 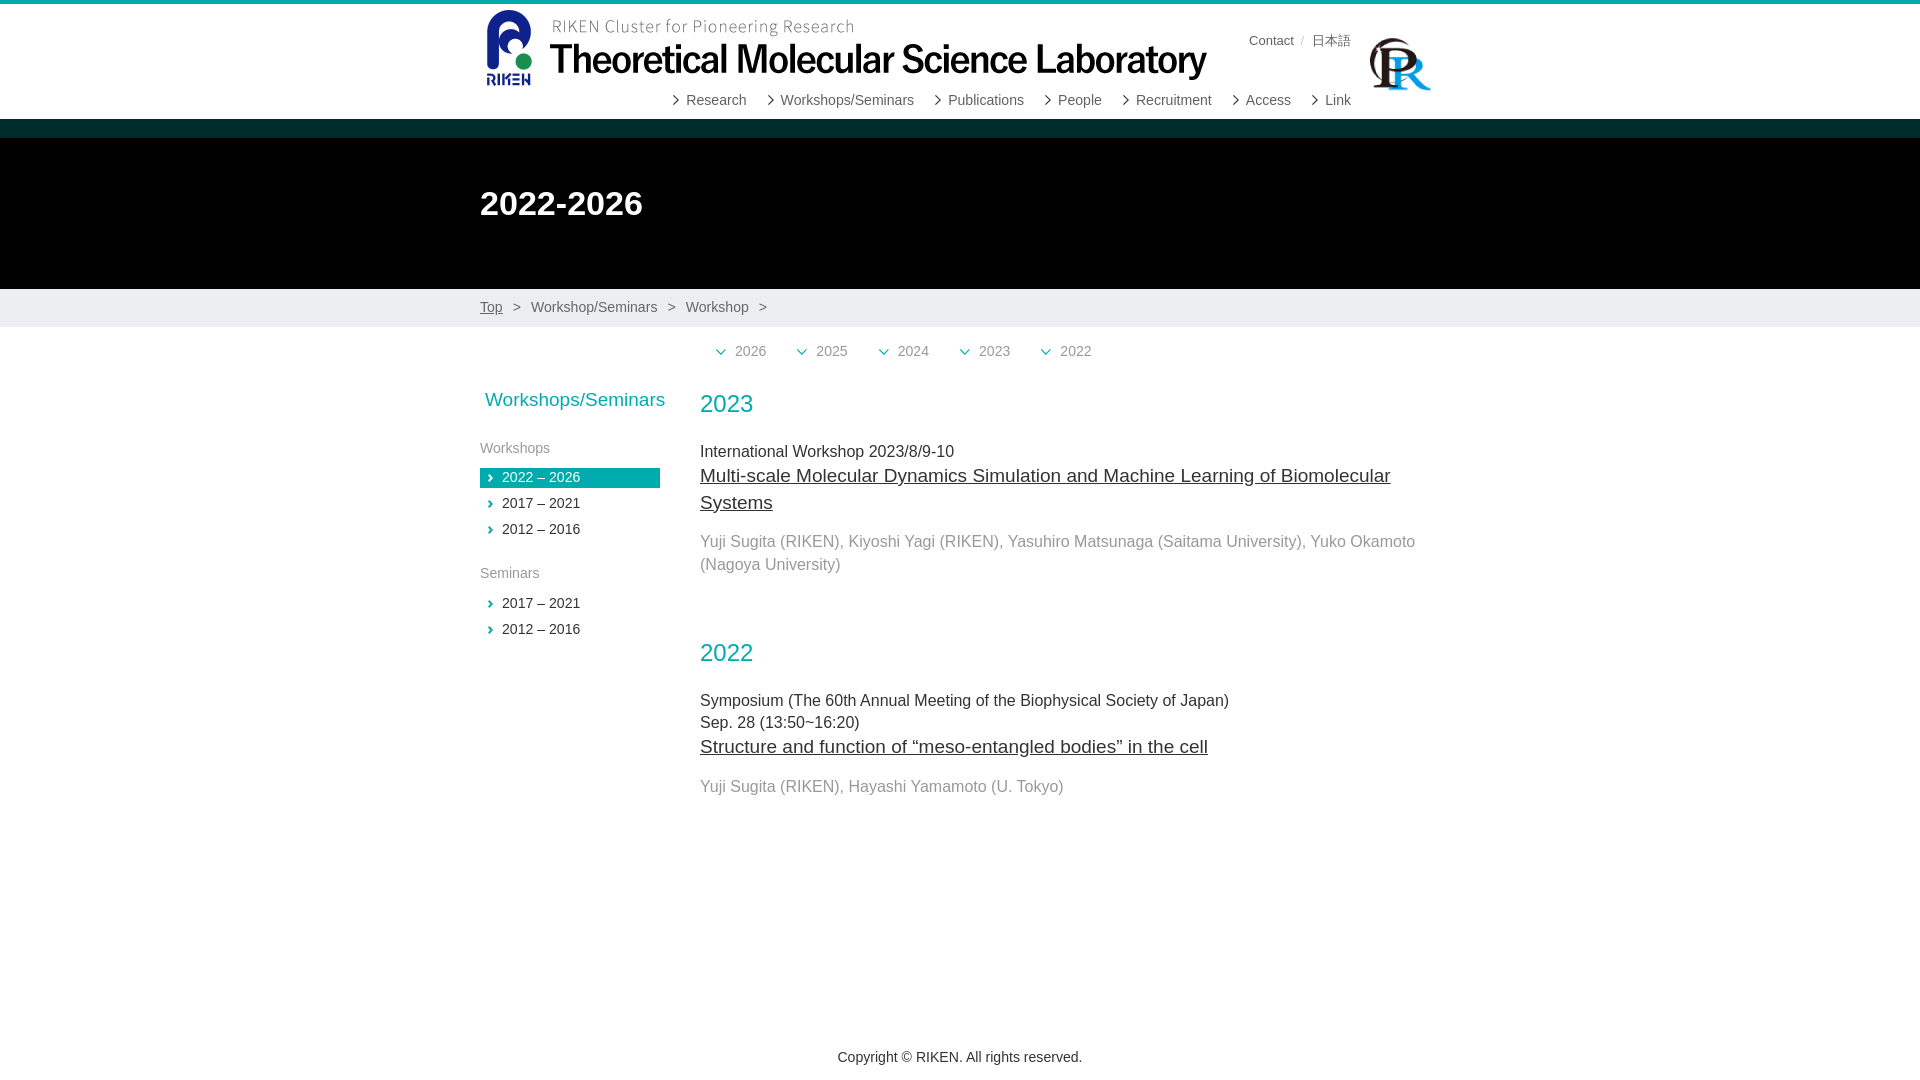 What do you see at coordinates (979, 100) in the screenshot?
I see `Publications` at bounding box center [979, 100].